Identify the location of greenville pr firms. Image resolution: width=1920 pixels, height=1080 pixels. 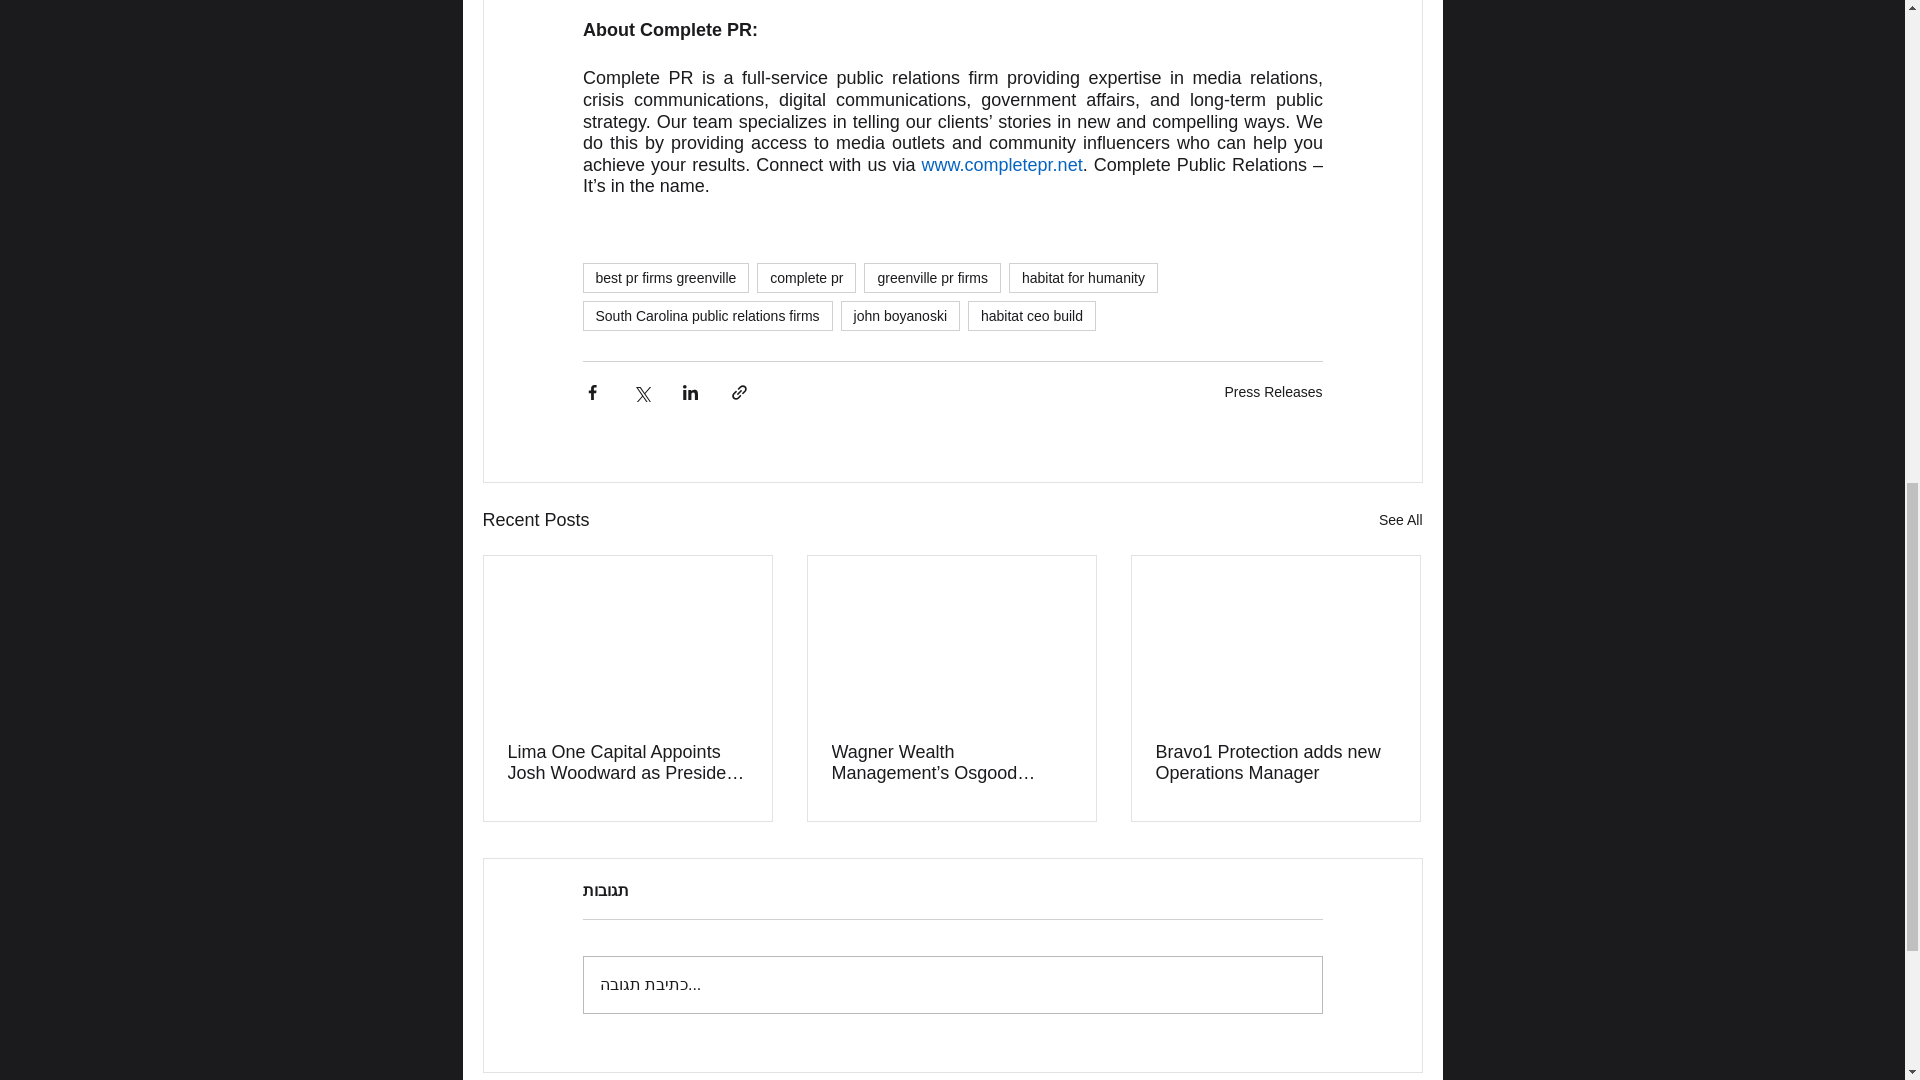
(932, 278).